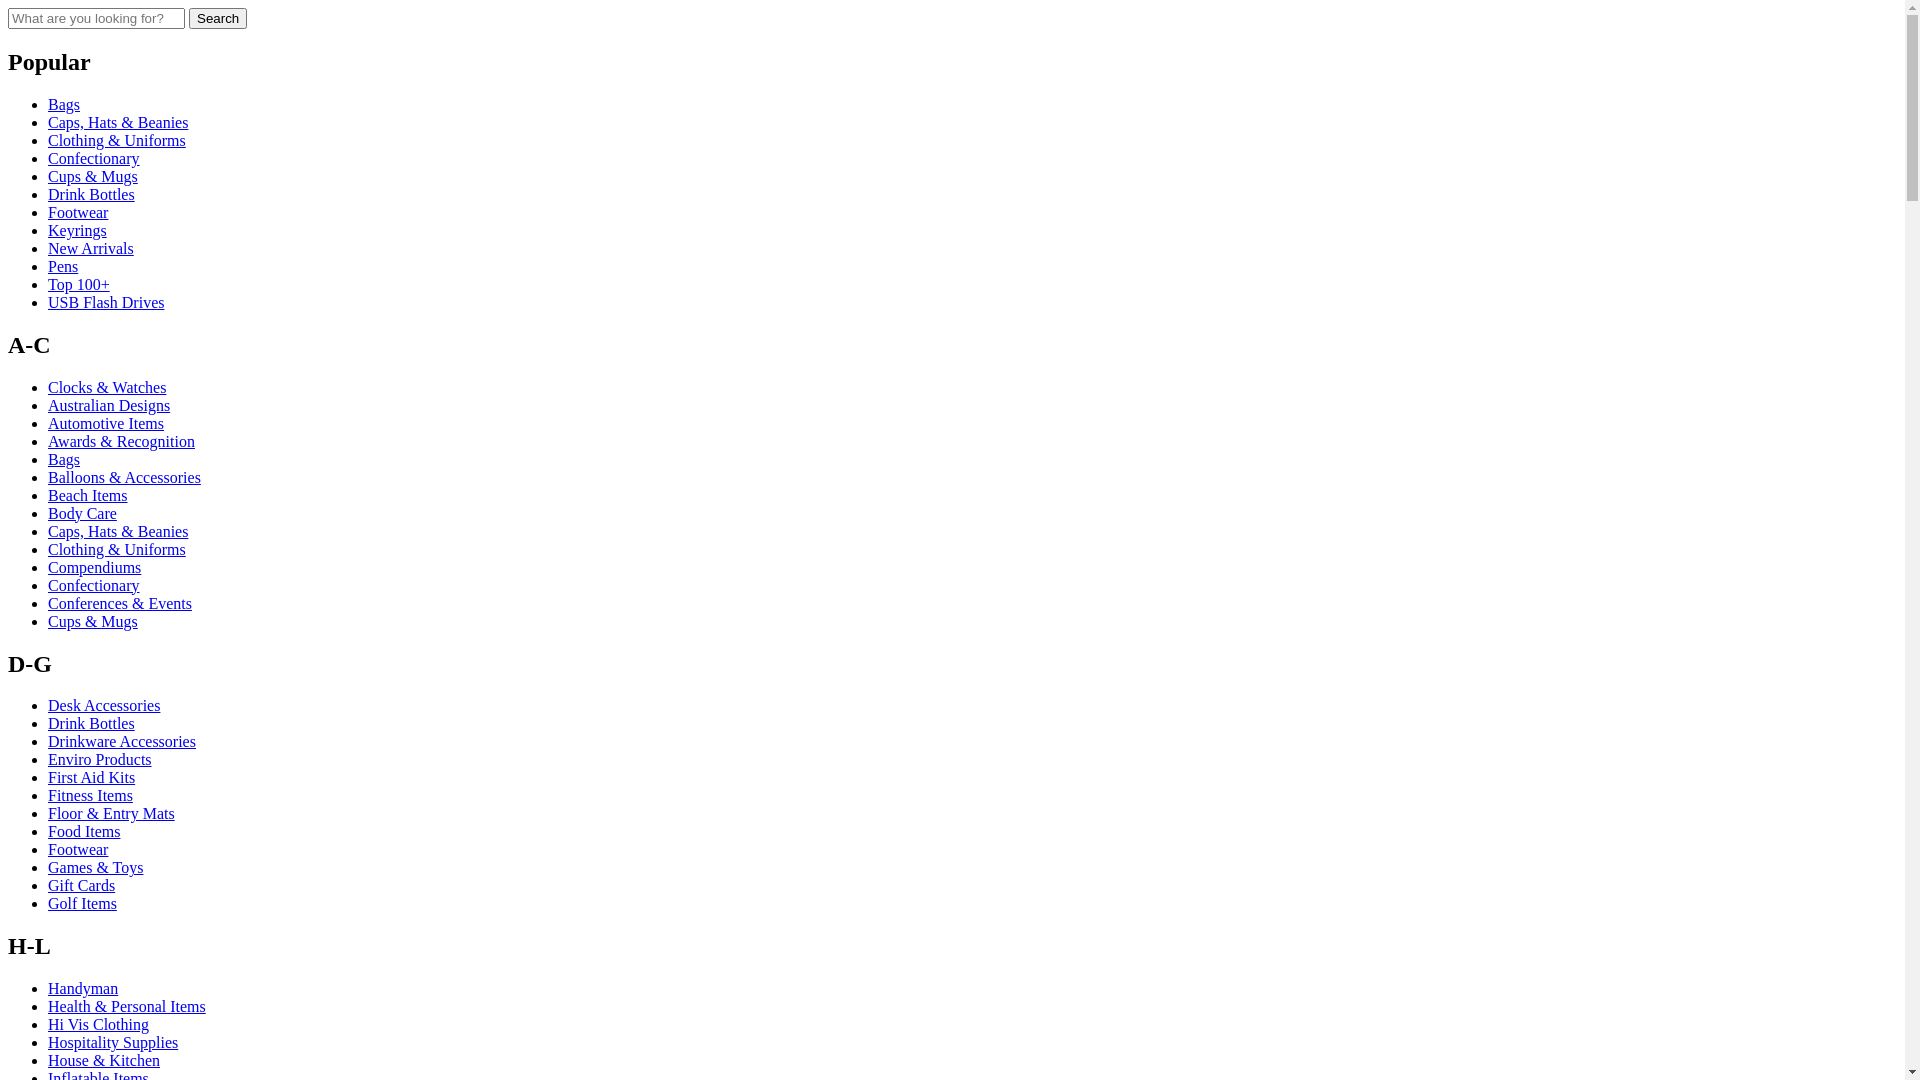 The height and width of the screenshot is (1080, 1920). What do you see at coordinates (92, 194) in the screenshot?
I see `Drink Bottles` at bounding box center [92, 194].